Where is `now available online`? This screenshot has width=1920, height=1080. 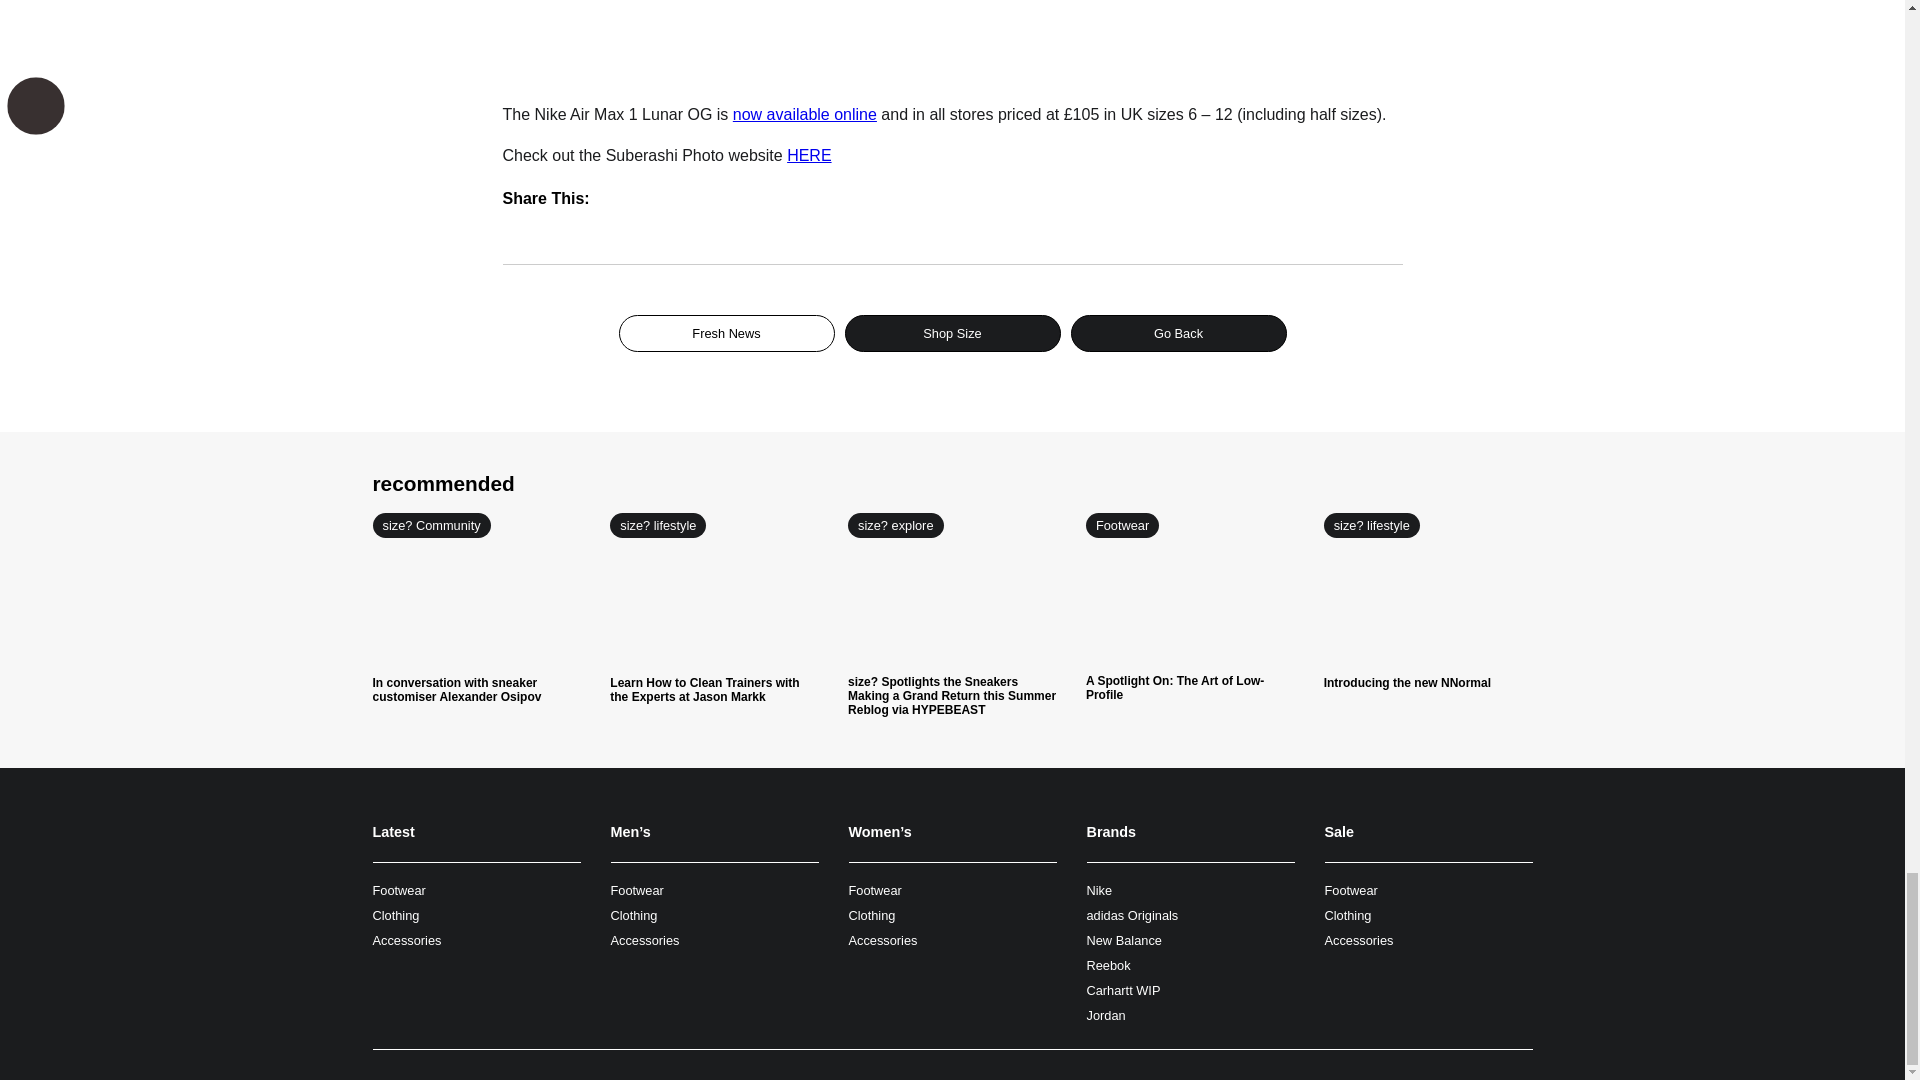
now available online is located at coordinates (805, 114).